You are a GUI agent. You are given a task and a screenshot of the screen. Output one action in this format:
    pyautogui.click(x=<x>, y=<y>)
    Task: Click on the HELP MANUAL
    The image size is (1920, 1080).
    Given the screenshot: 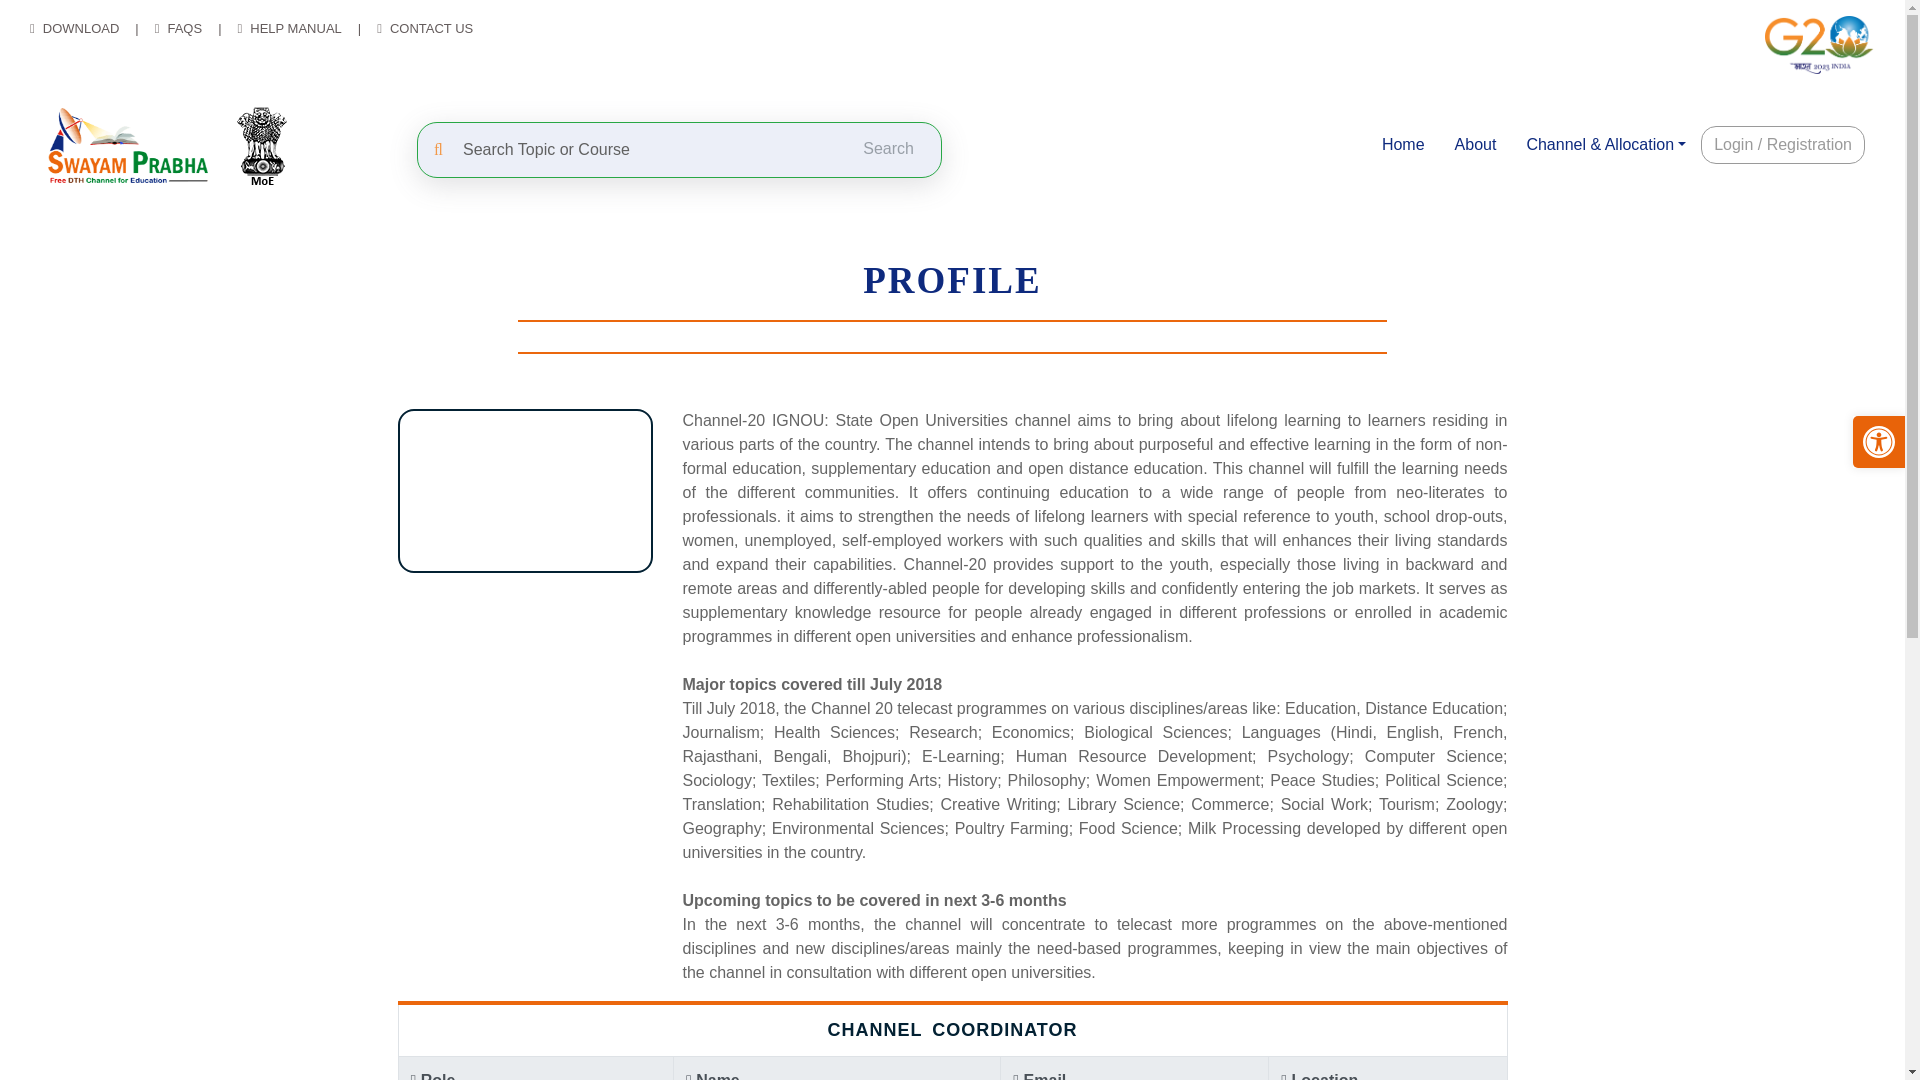 What is the action you would take?
    pyautogui.click(x=295, y=28)
    